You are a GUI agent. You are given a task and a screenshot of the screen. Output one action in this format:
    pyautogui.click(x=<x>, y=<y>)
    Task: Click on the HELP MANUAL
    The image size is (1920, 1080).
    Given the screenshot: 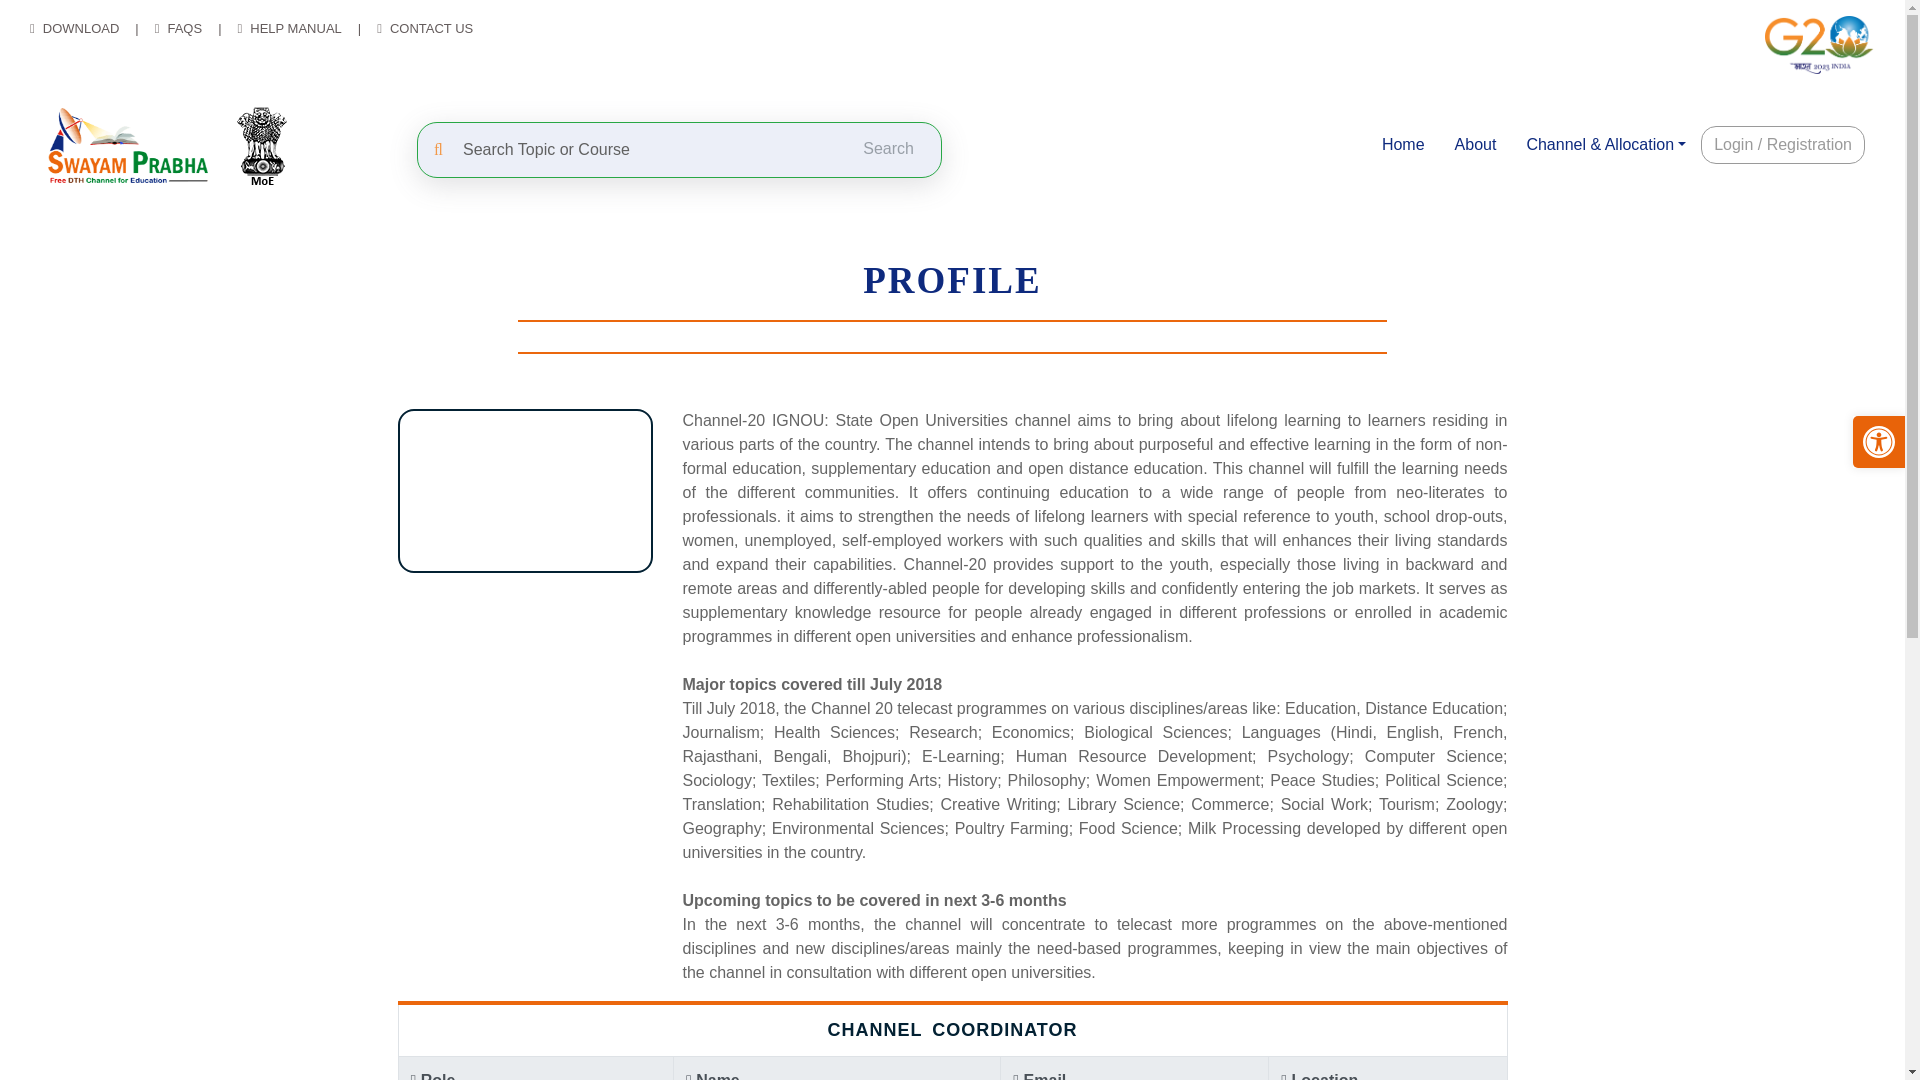 What is the action you would take?
    pyautogui.click(x=295, y=28)
    